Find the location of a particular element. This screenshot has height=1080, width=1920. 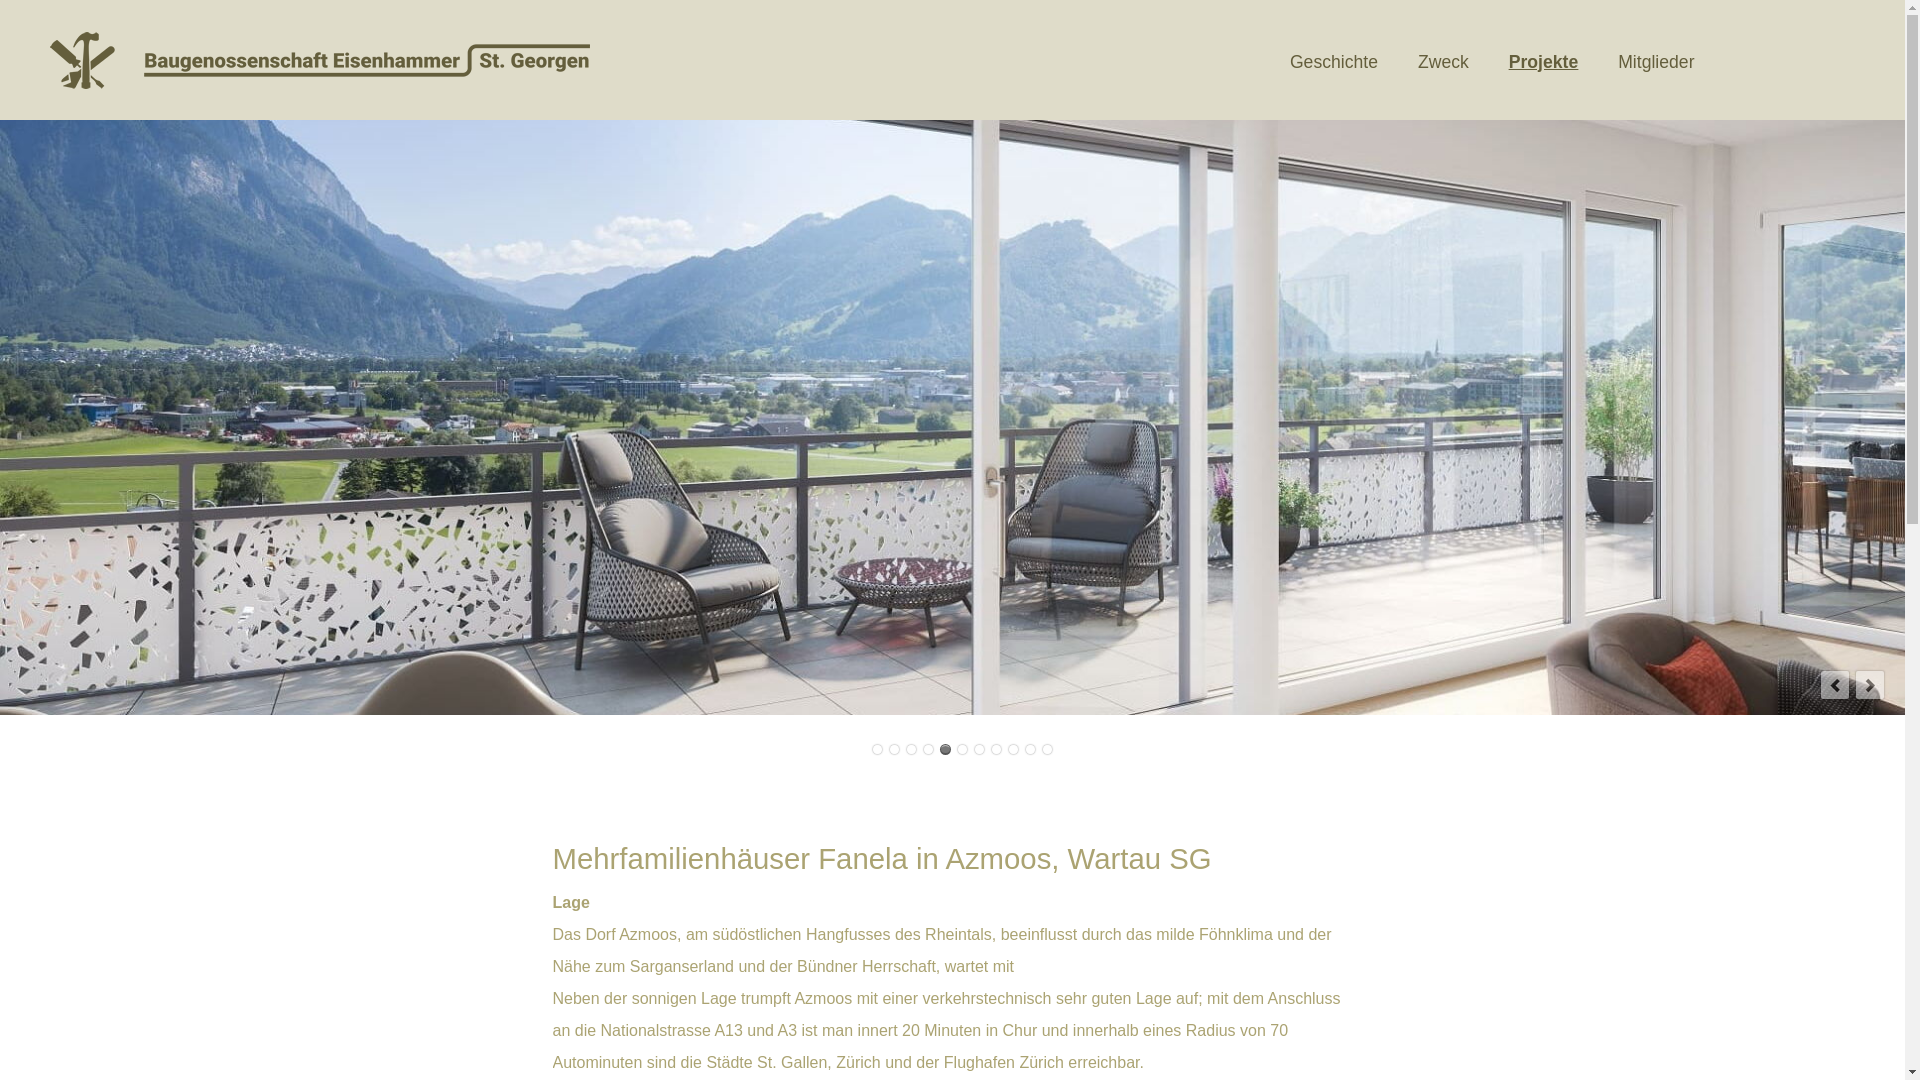

Geschichte is located at coordinates (1334, 62).